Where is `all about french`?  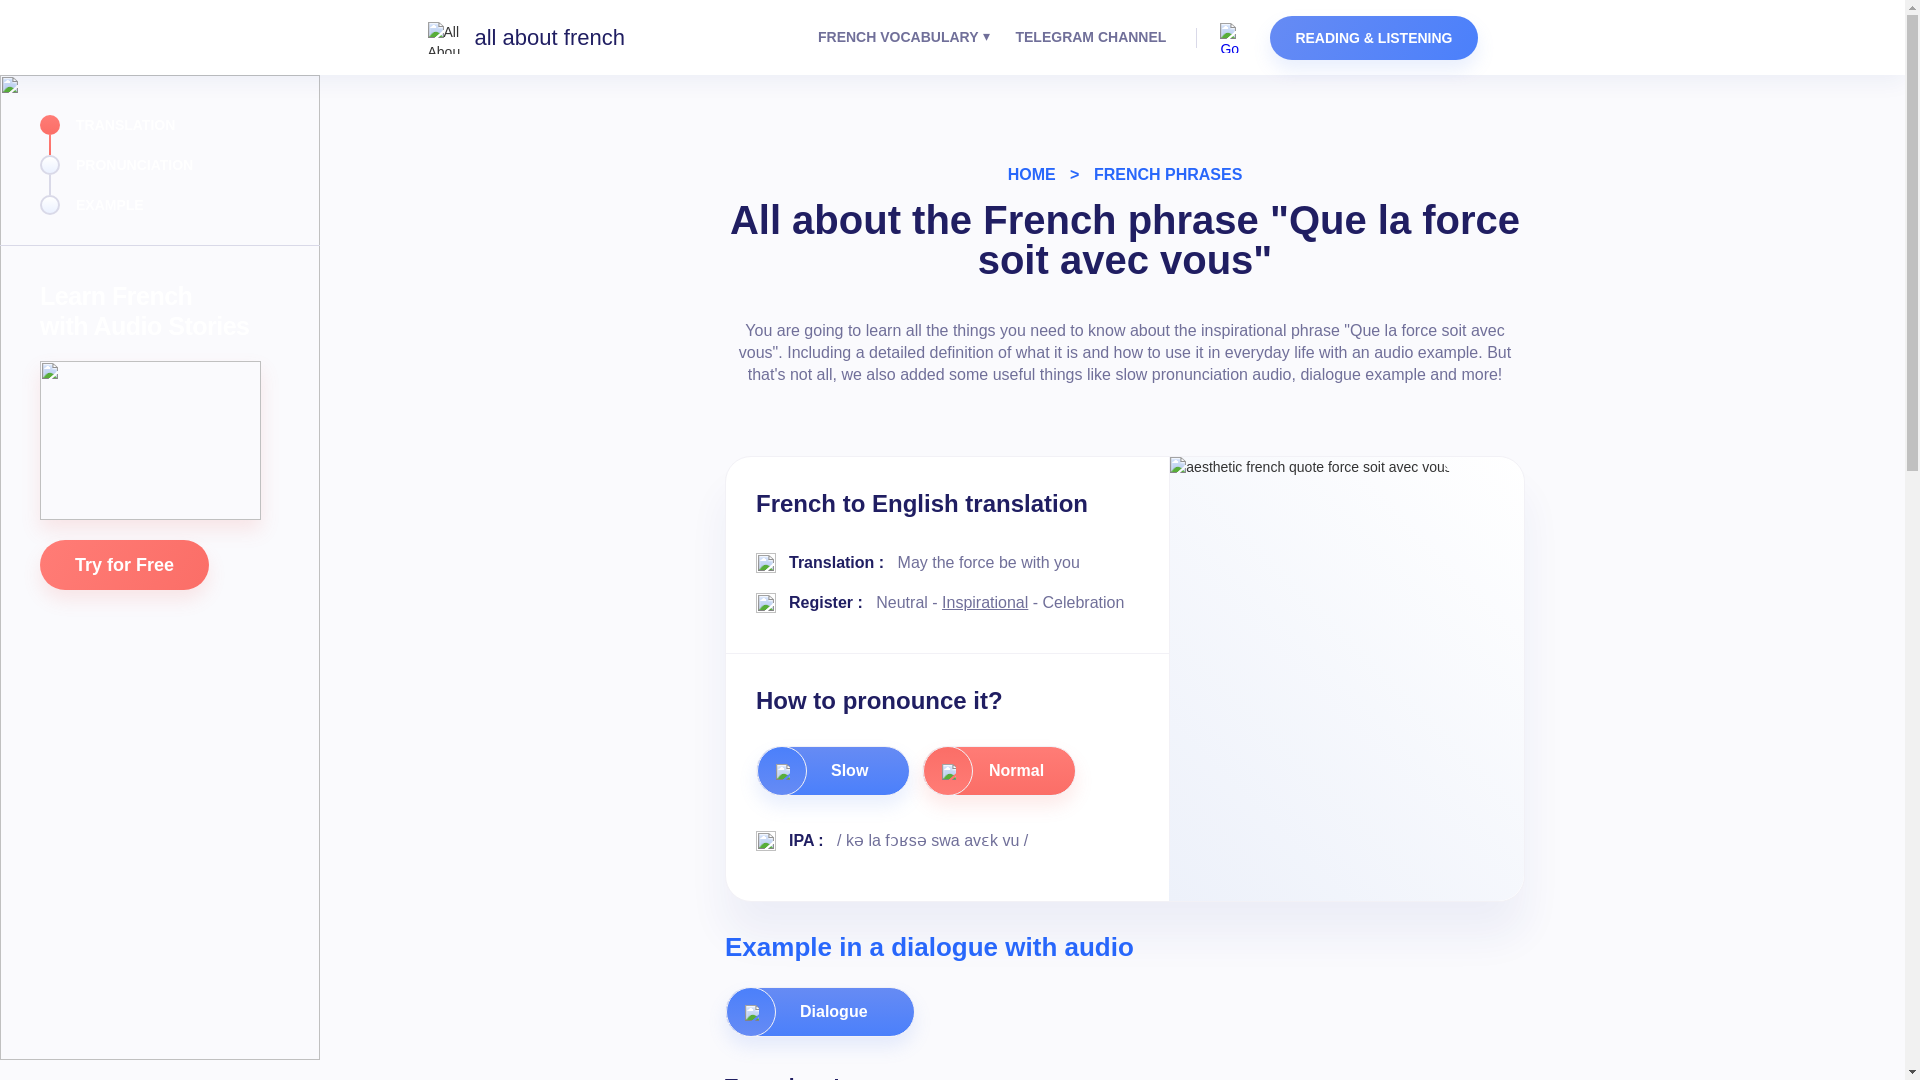 all about french is located at coordinates (526, 38).